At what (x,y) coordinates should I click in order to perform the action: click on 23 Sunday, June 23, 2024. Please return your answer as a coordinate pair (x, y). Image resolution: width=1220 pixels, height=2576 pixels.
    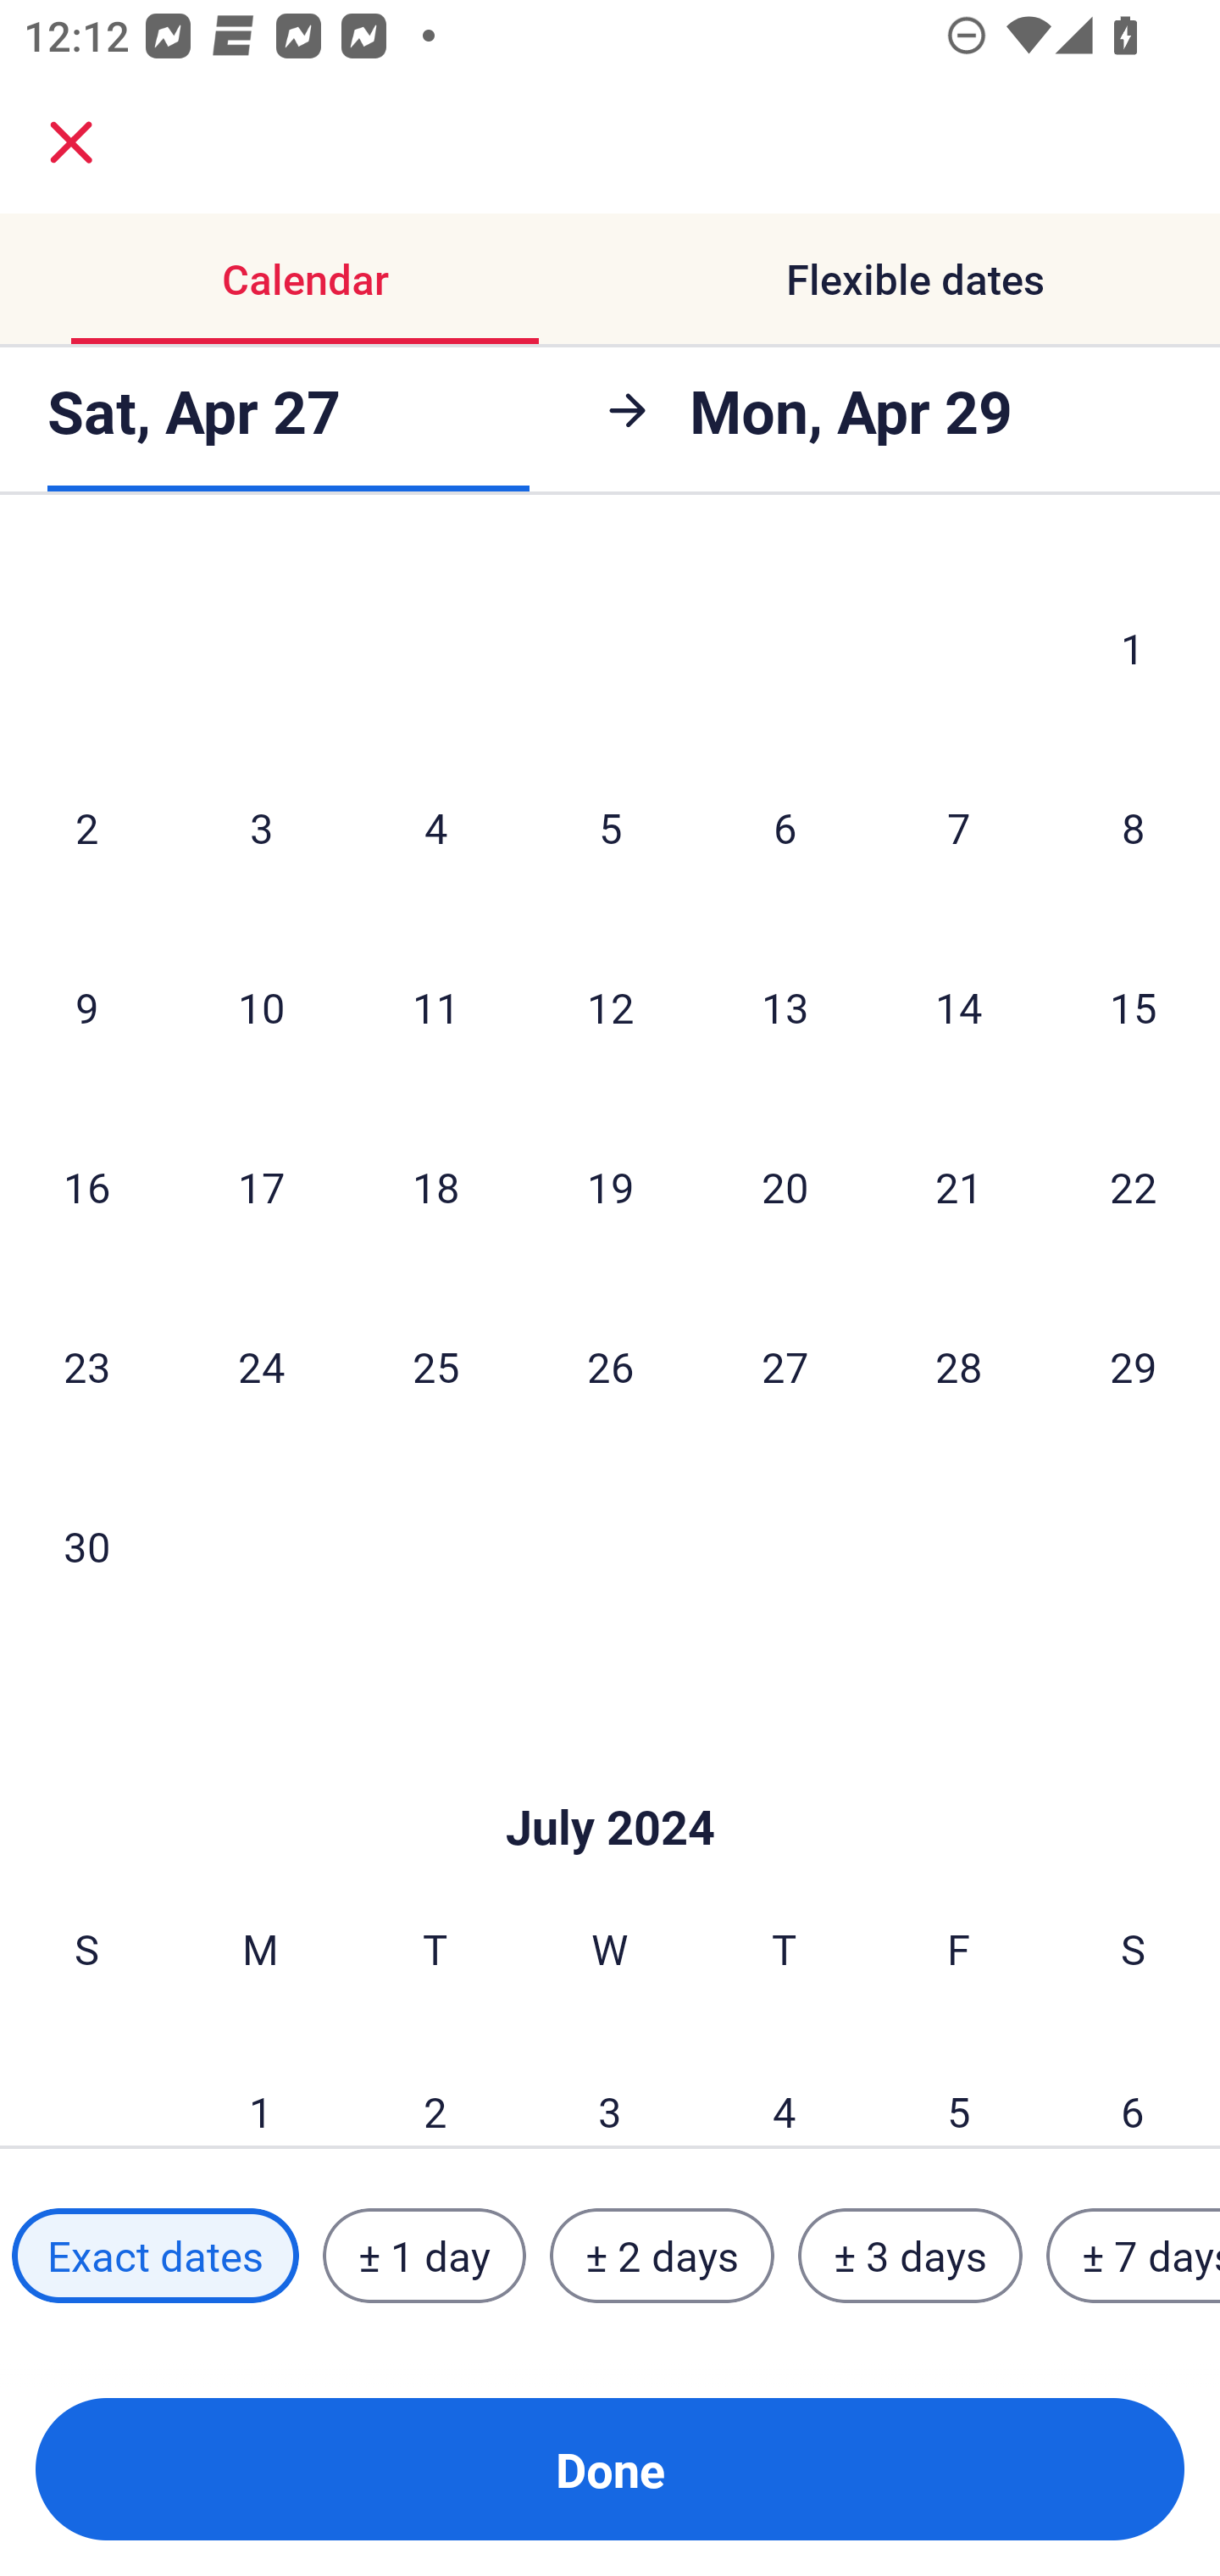
    Looking at the image, I should click on (86, 1366).